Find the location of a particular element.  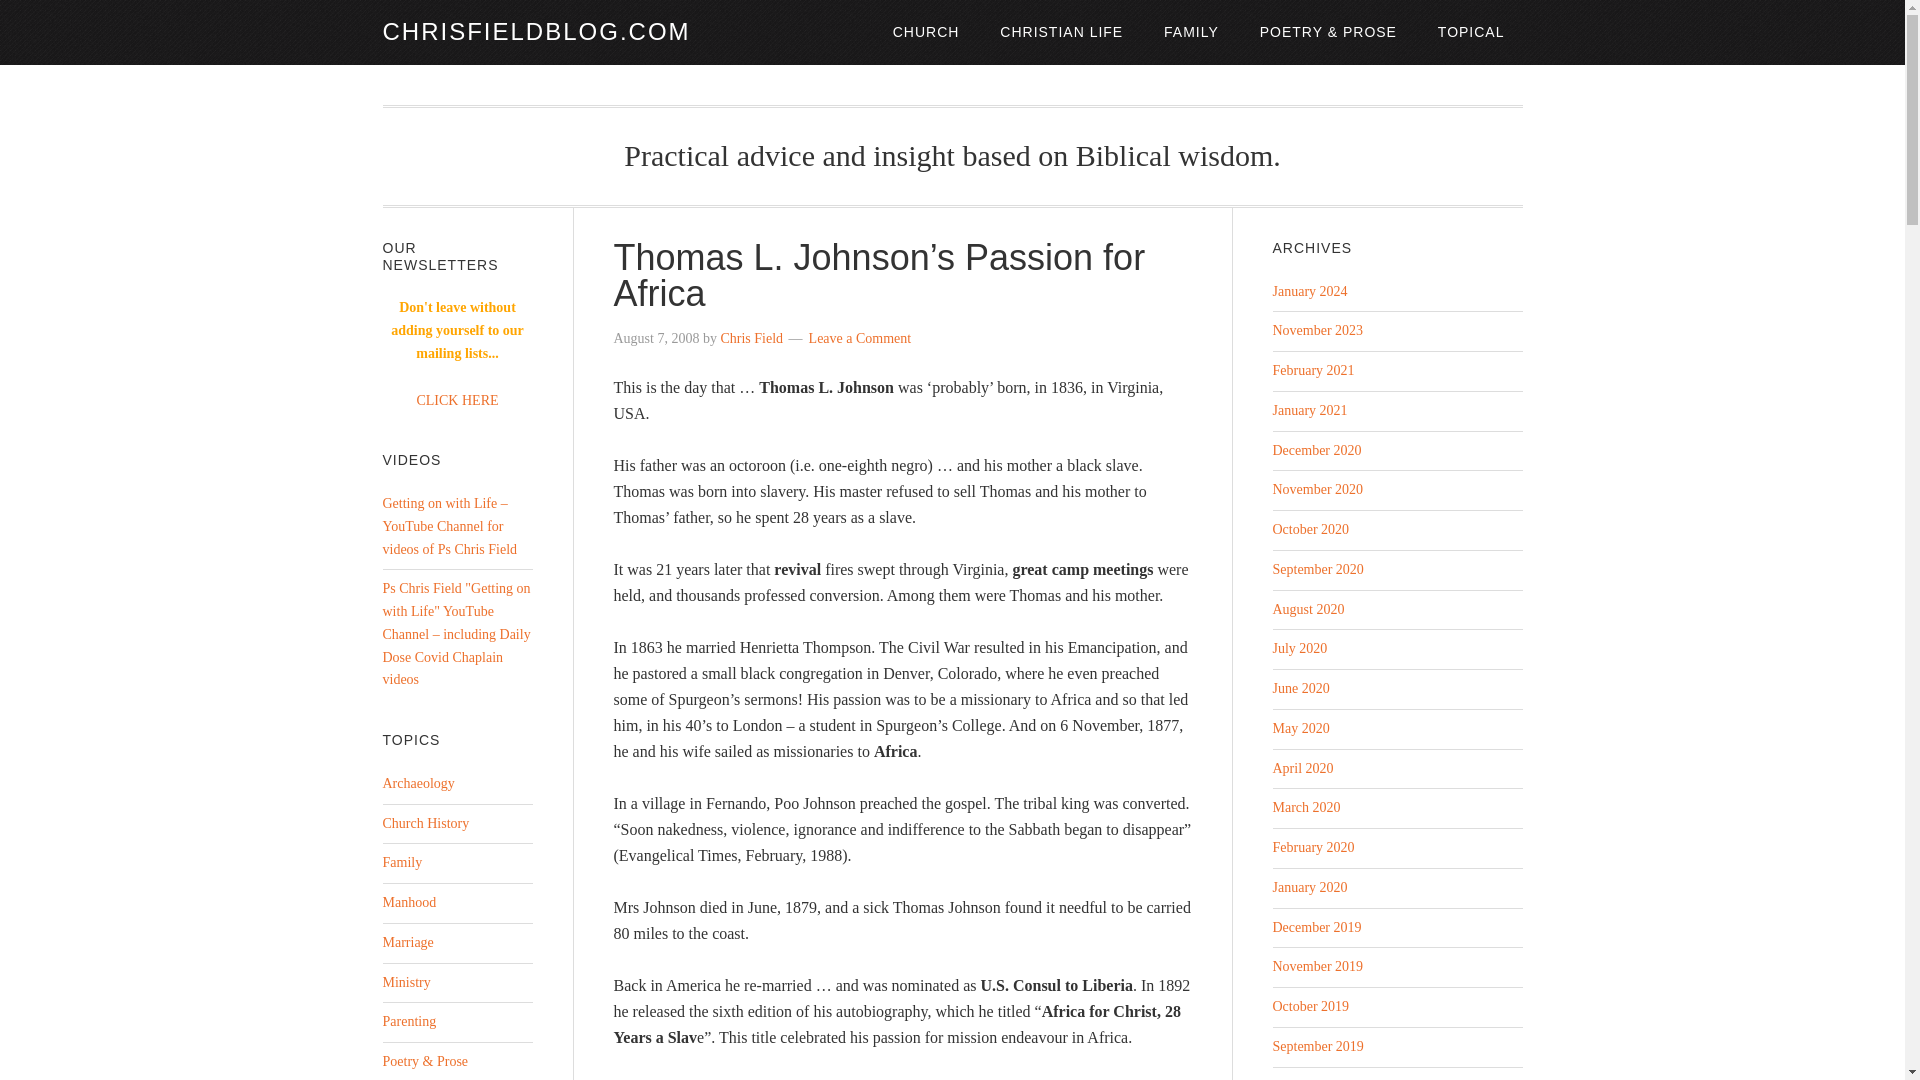

November 2020 is located at coordinates (1317, 488).